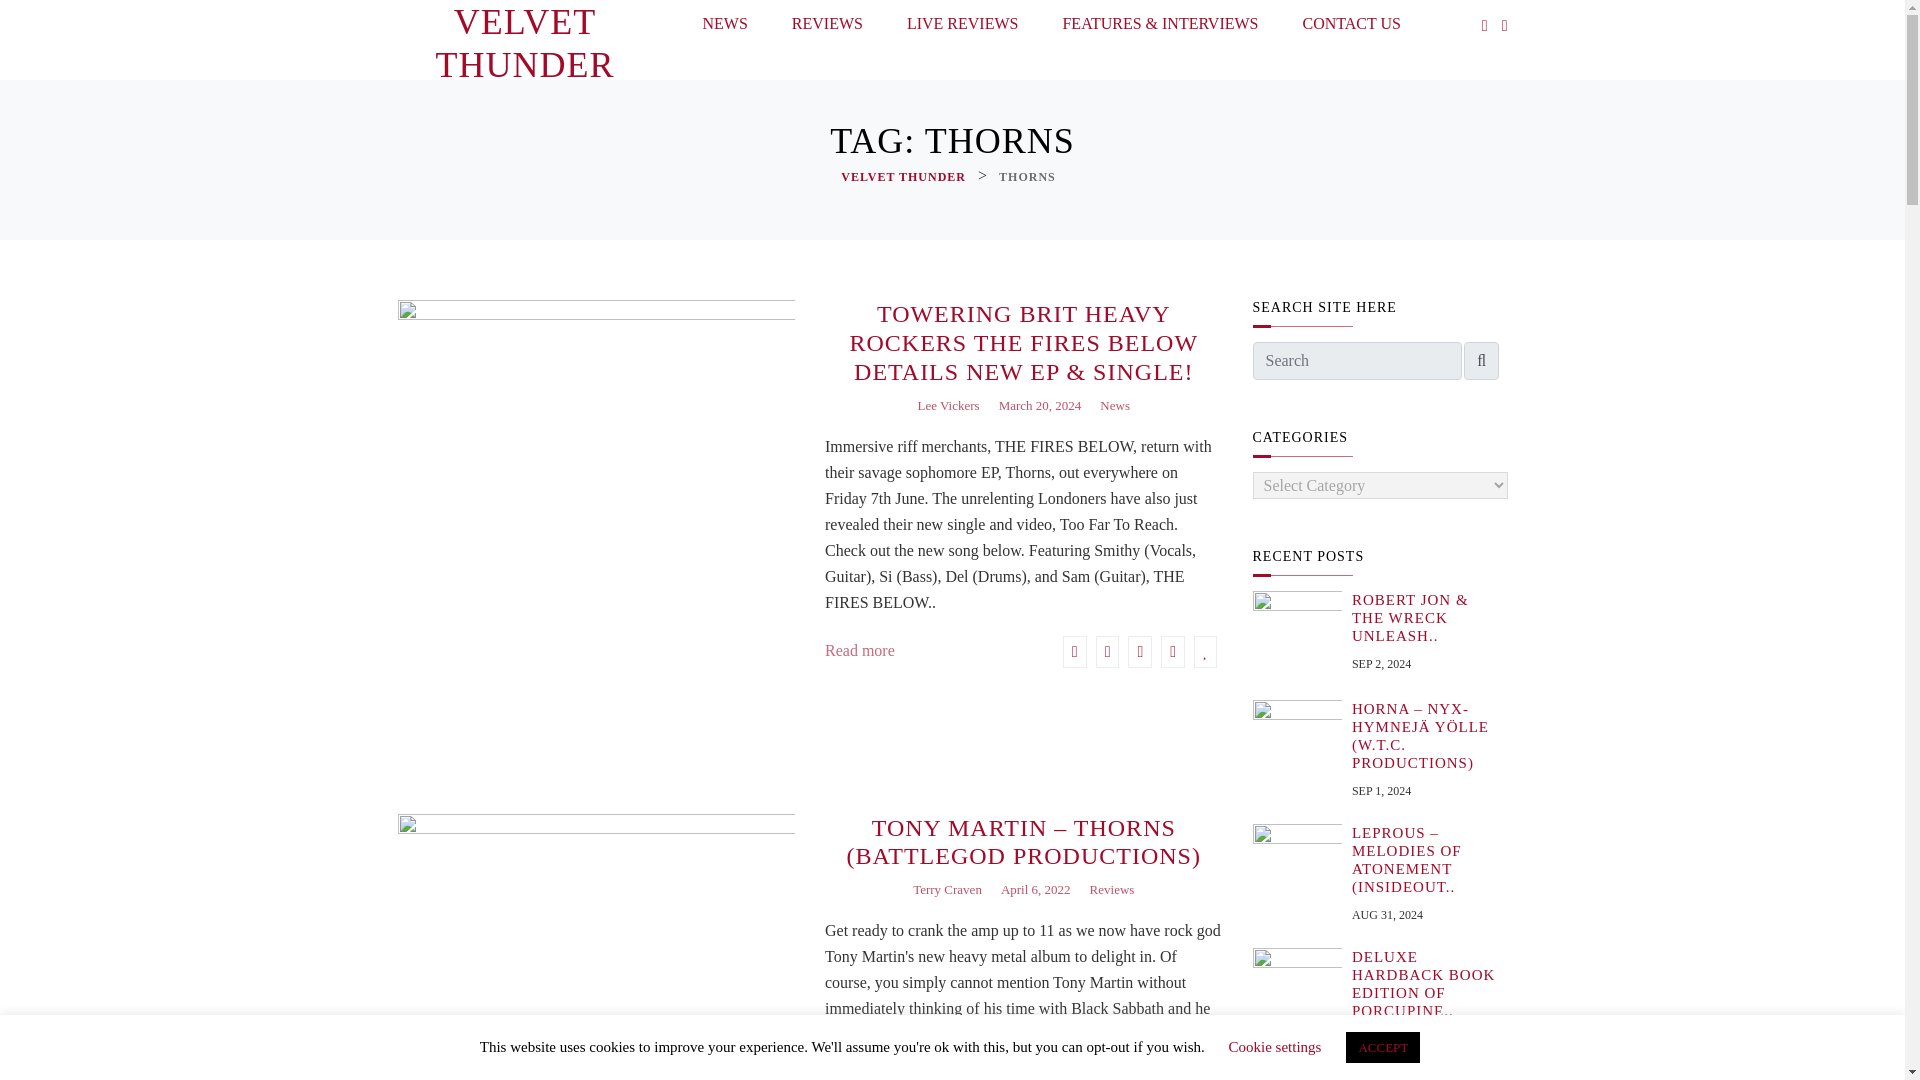 The width and height of the screenshot is (1920, 1080). What do you see at coordinates (1115, 406) in the screenshot?
I see `News` at bounding box center [1115, 406].